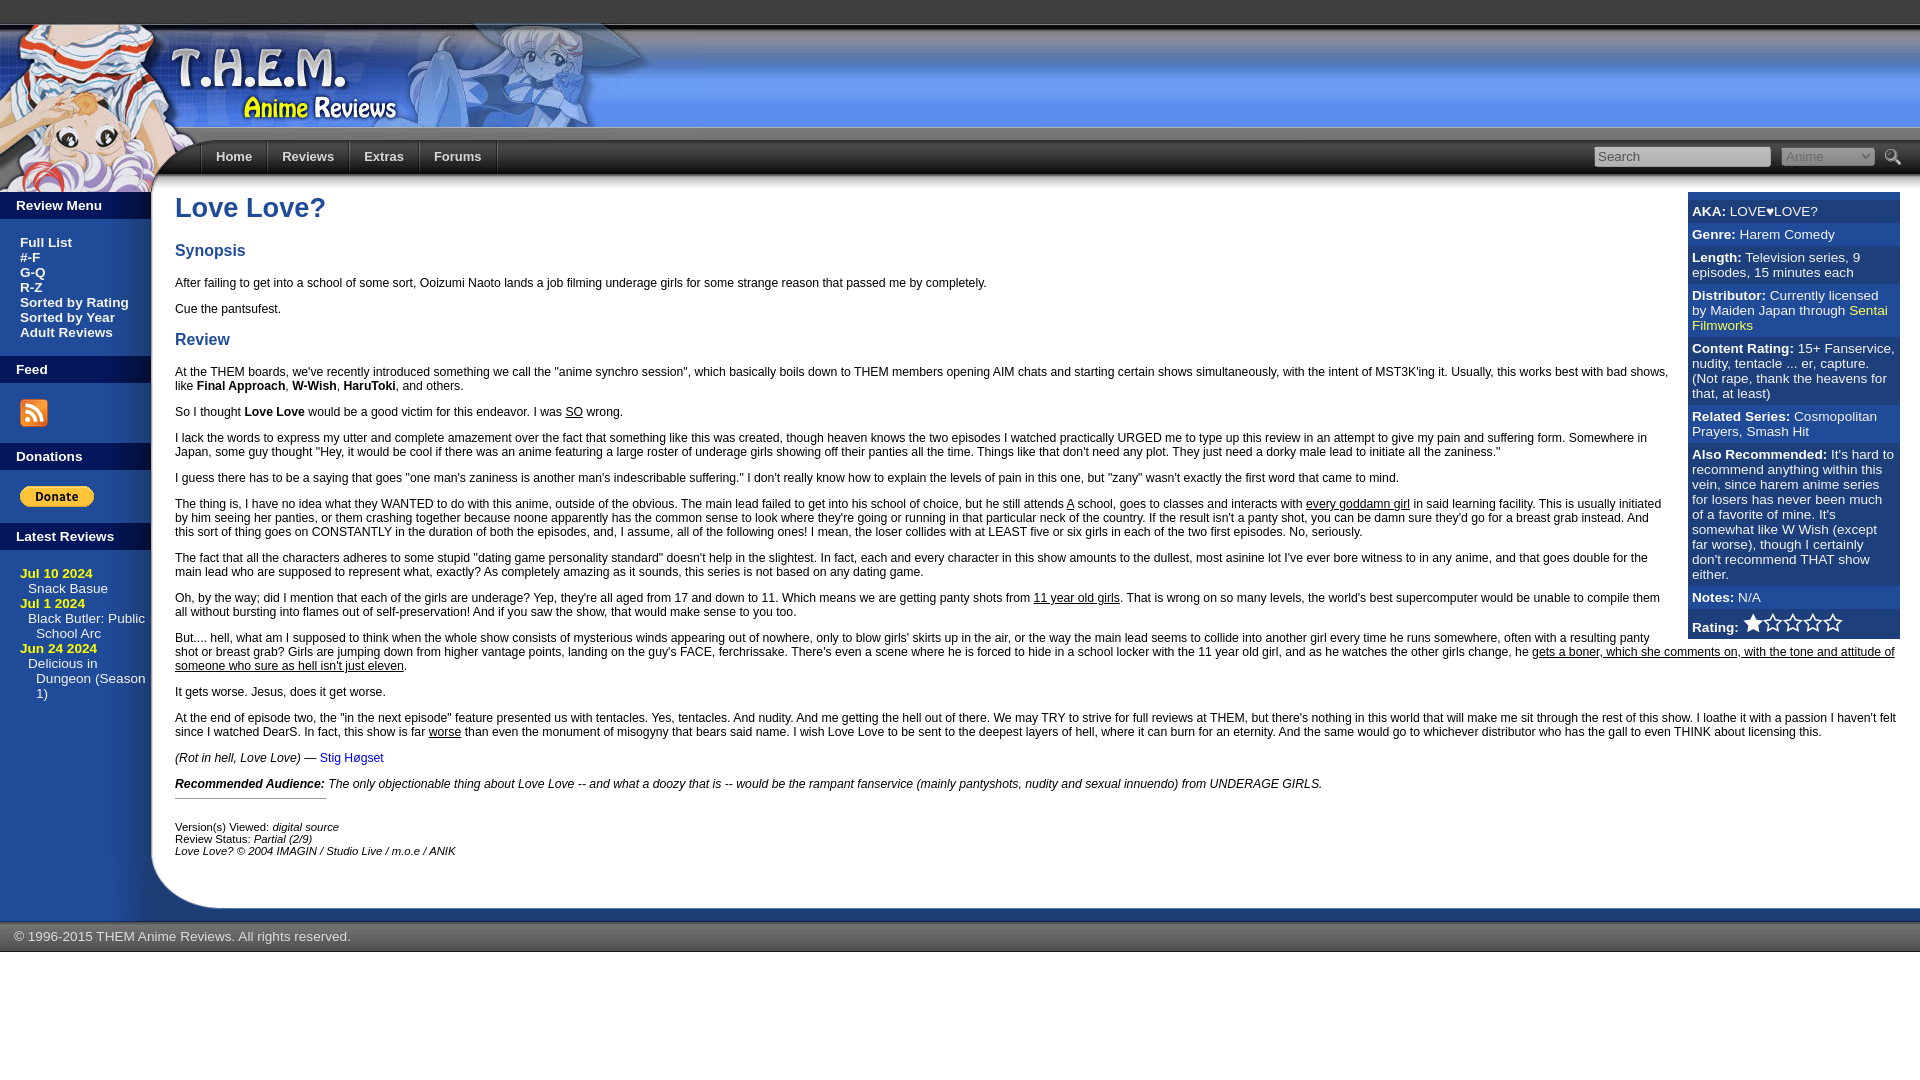 The image size is (1920, 1080). I want to click on Snack Basue, so click(68, 588).